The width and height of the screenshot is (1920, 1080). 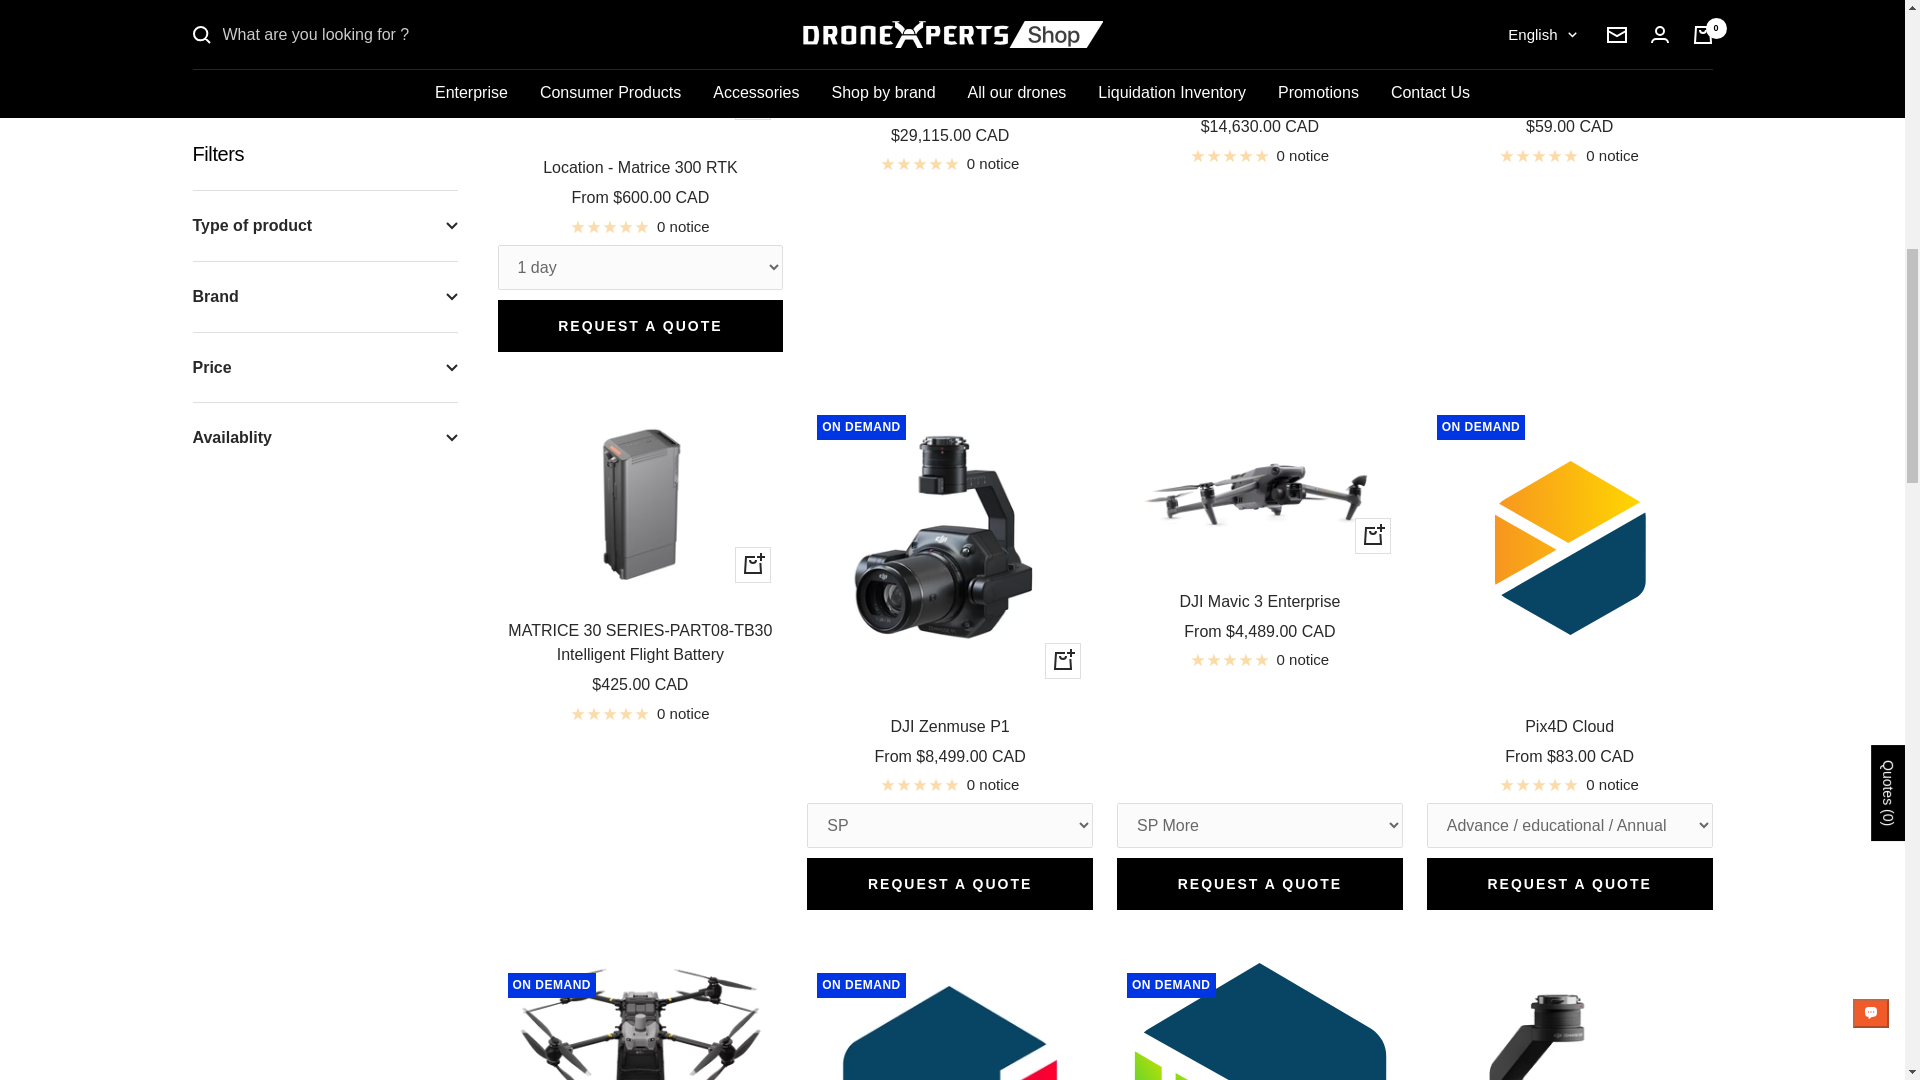 I want to click on Availablity, so click(x=324, y=90).